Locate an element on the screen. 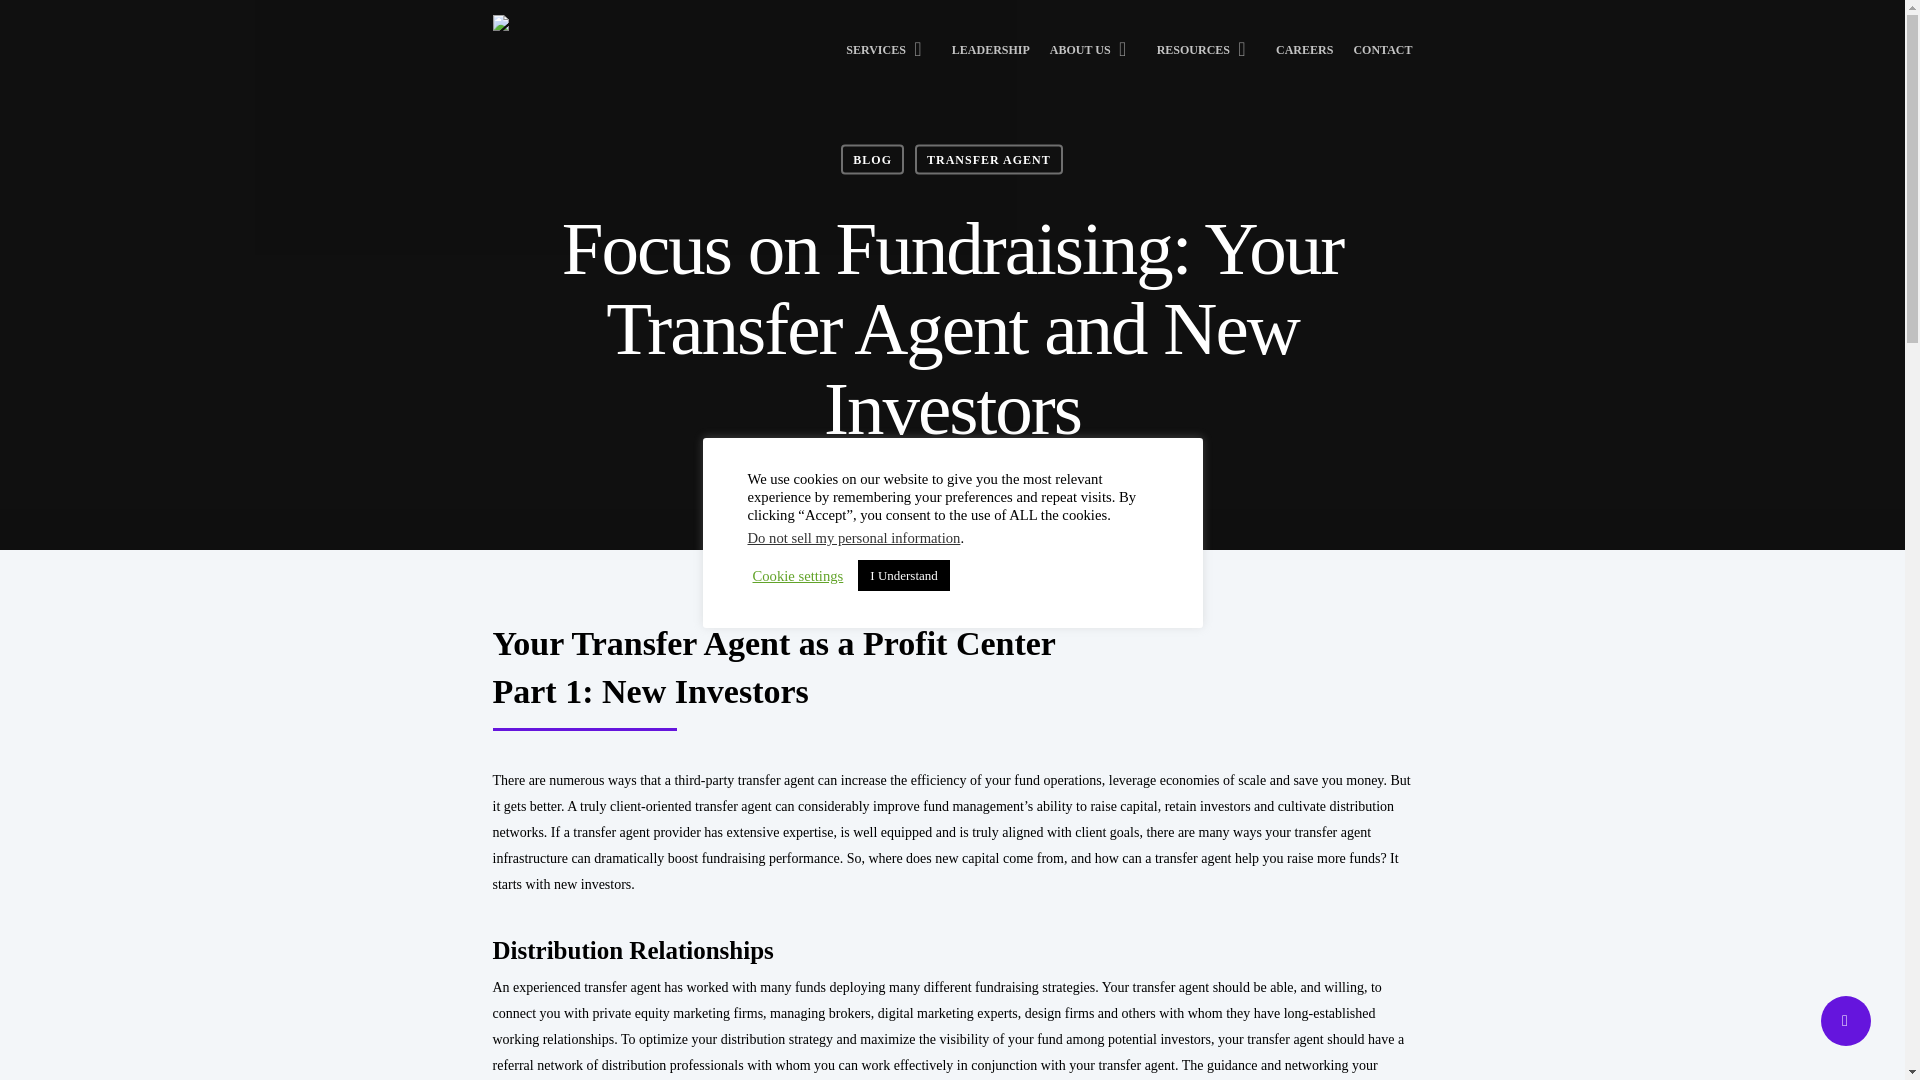  SERVICES is located at coordinates (888, 58).